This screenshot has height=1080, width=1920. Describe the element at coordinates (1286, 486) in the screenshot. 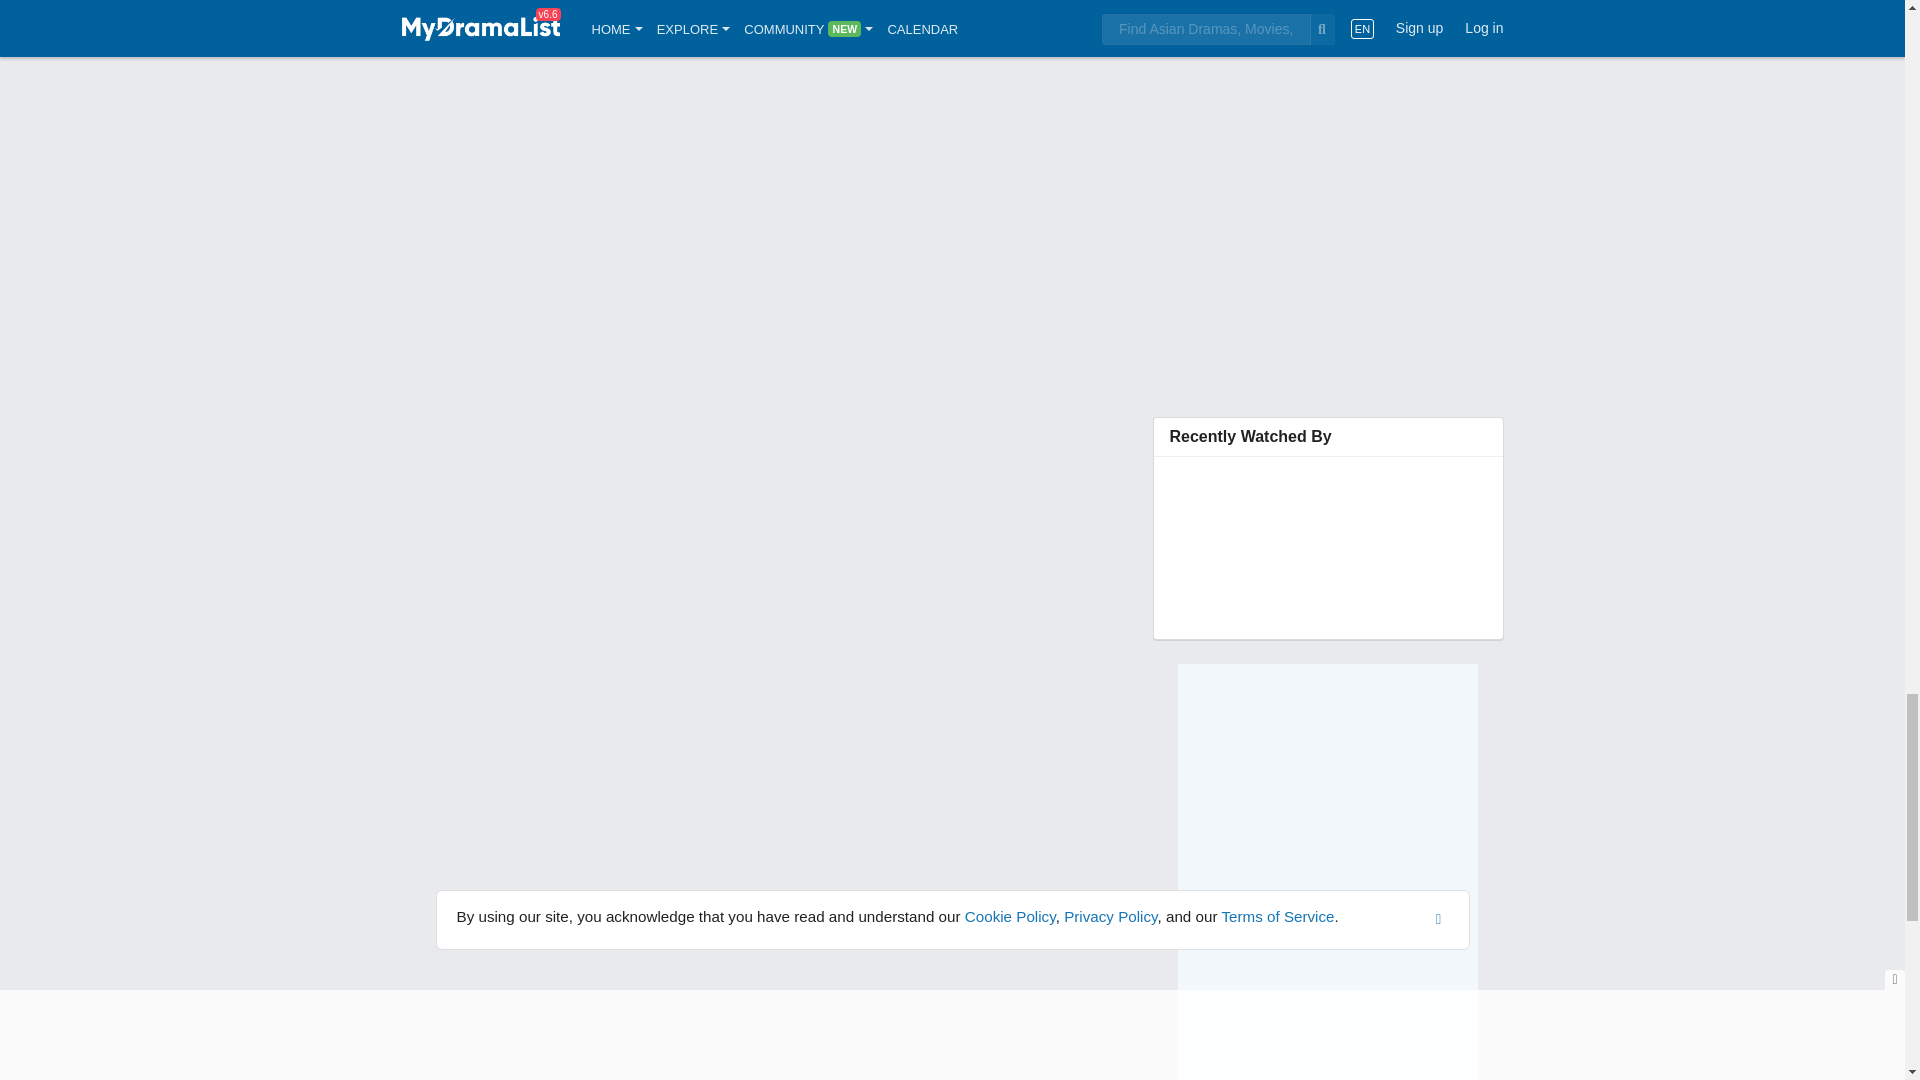

I see `7821237` at that location.